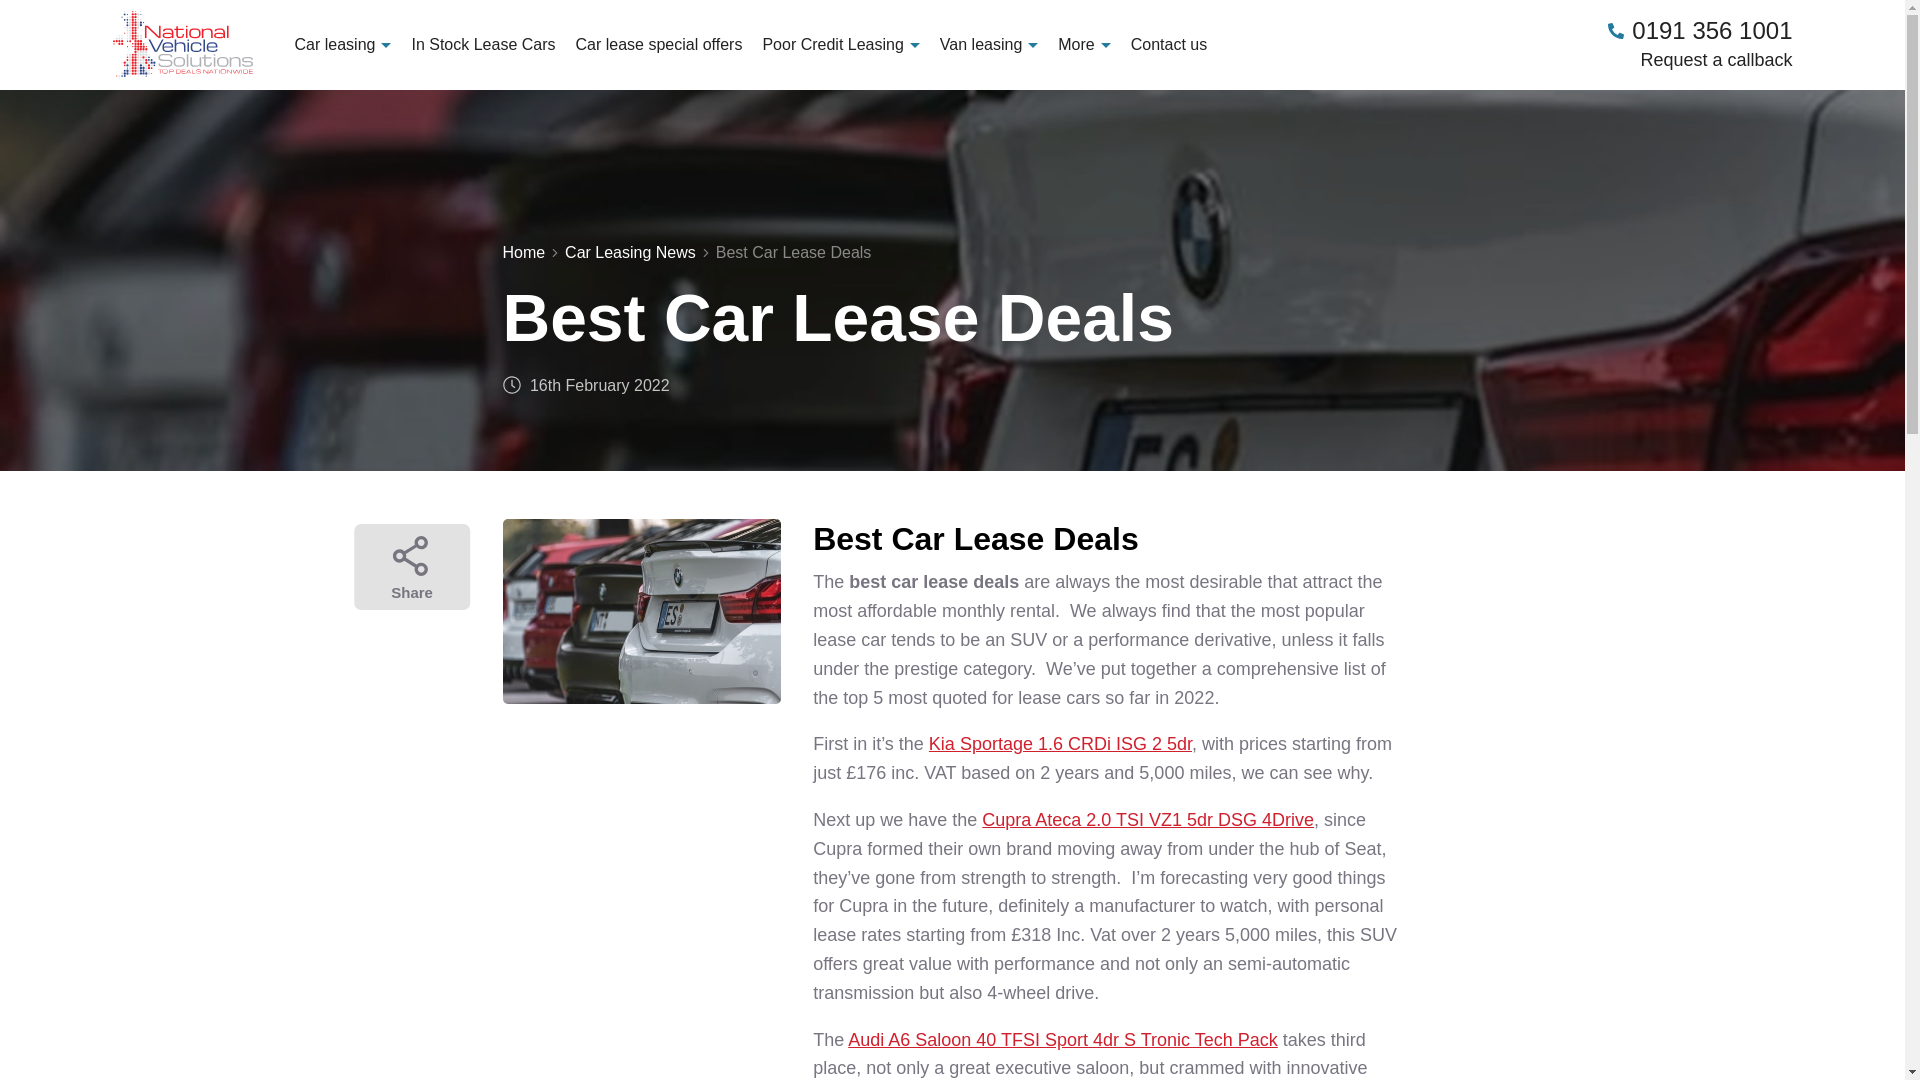  What do you see at coordinates (1063, 1040) in the screenshot?
I see `Audi A6 Lease Deal` at bounding box center [1063, 1040].